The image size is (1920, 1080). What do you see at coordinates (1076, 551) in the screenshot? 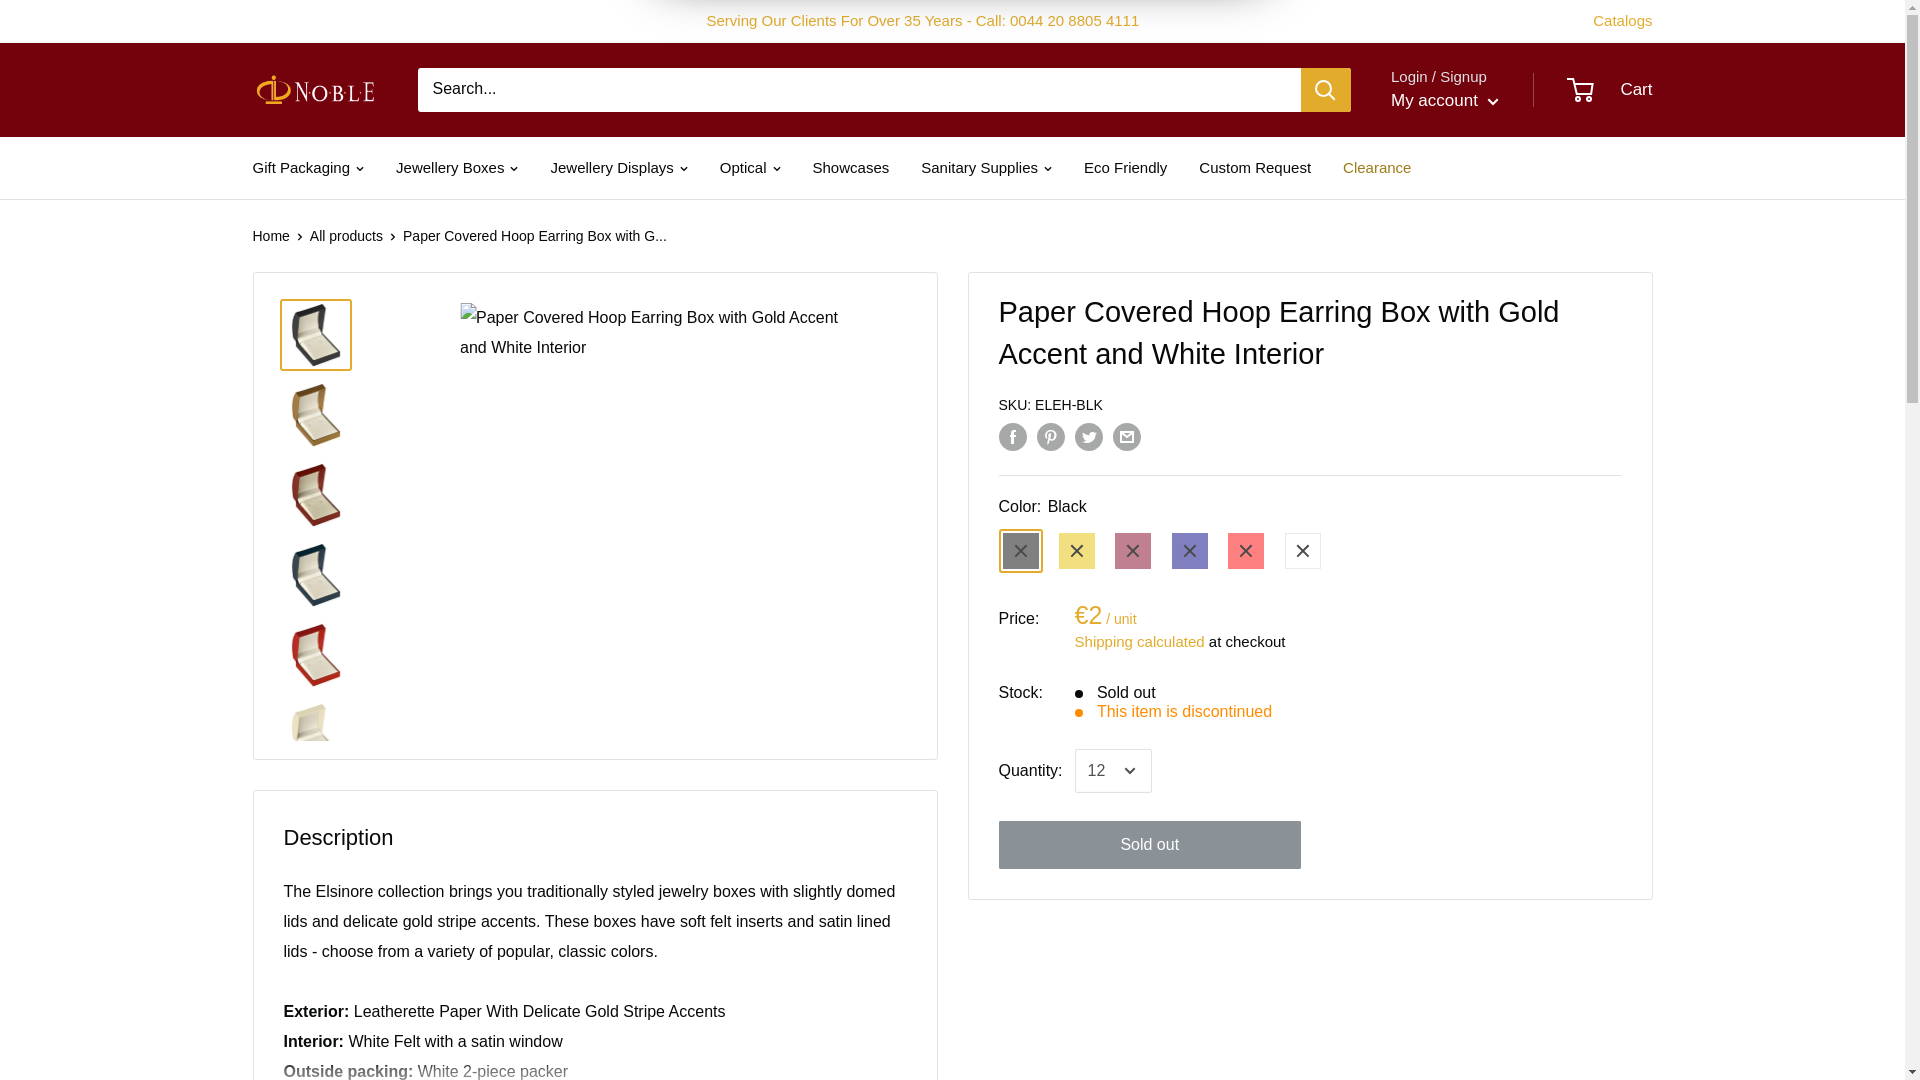
I see `Gold` at bounding box center [1076, 551].